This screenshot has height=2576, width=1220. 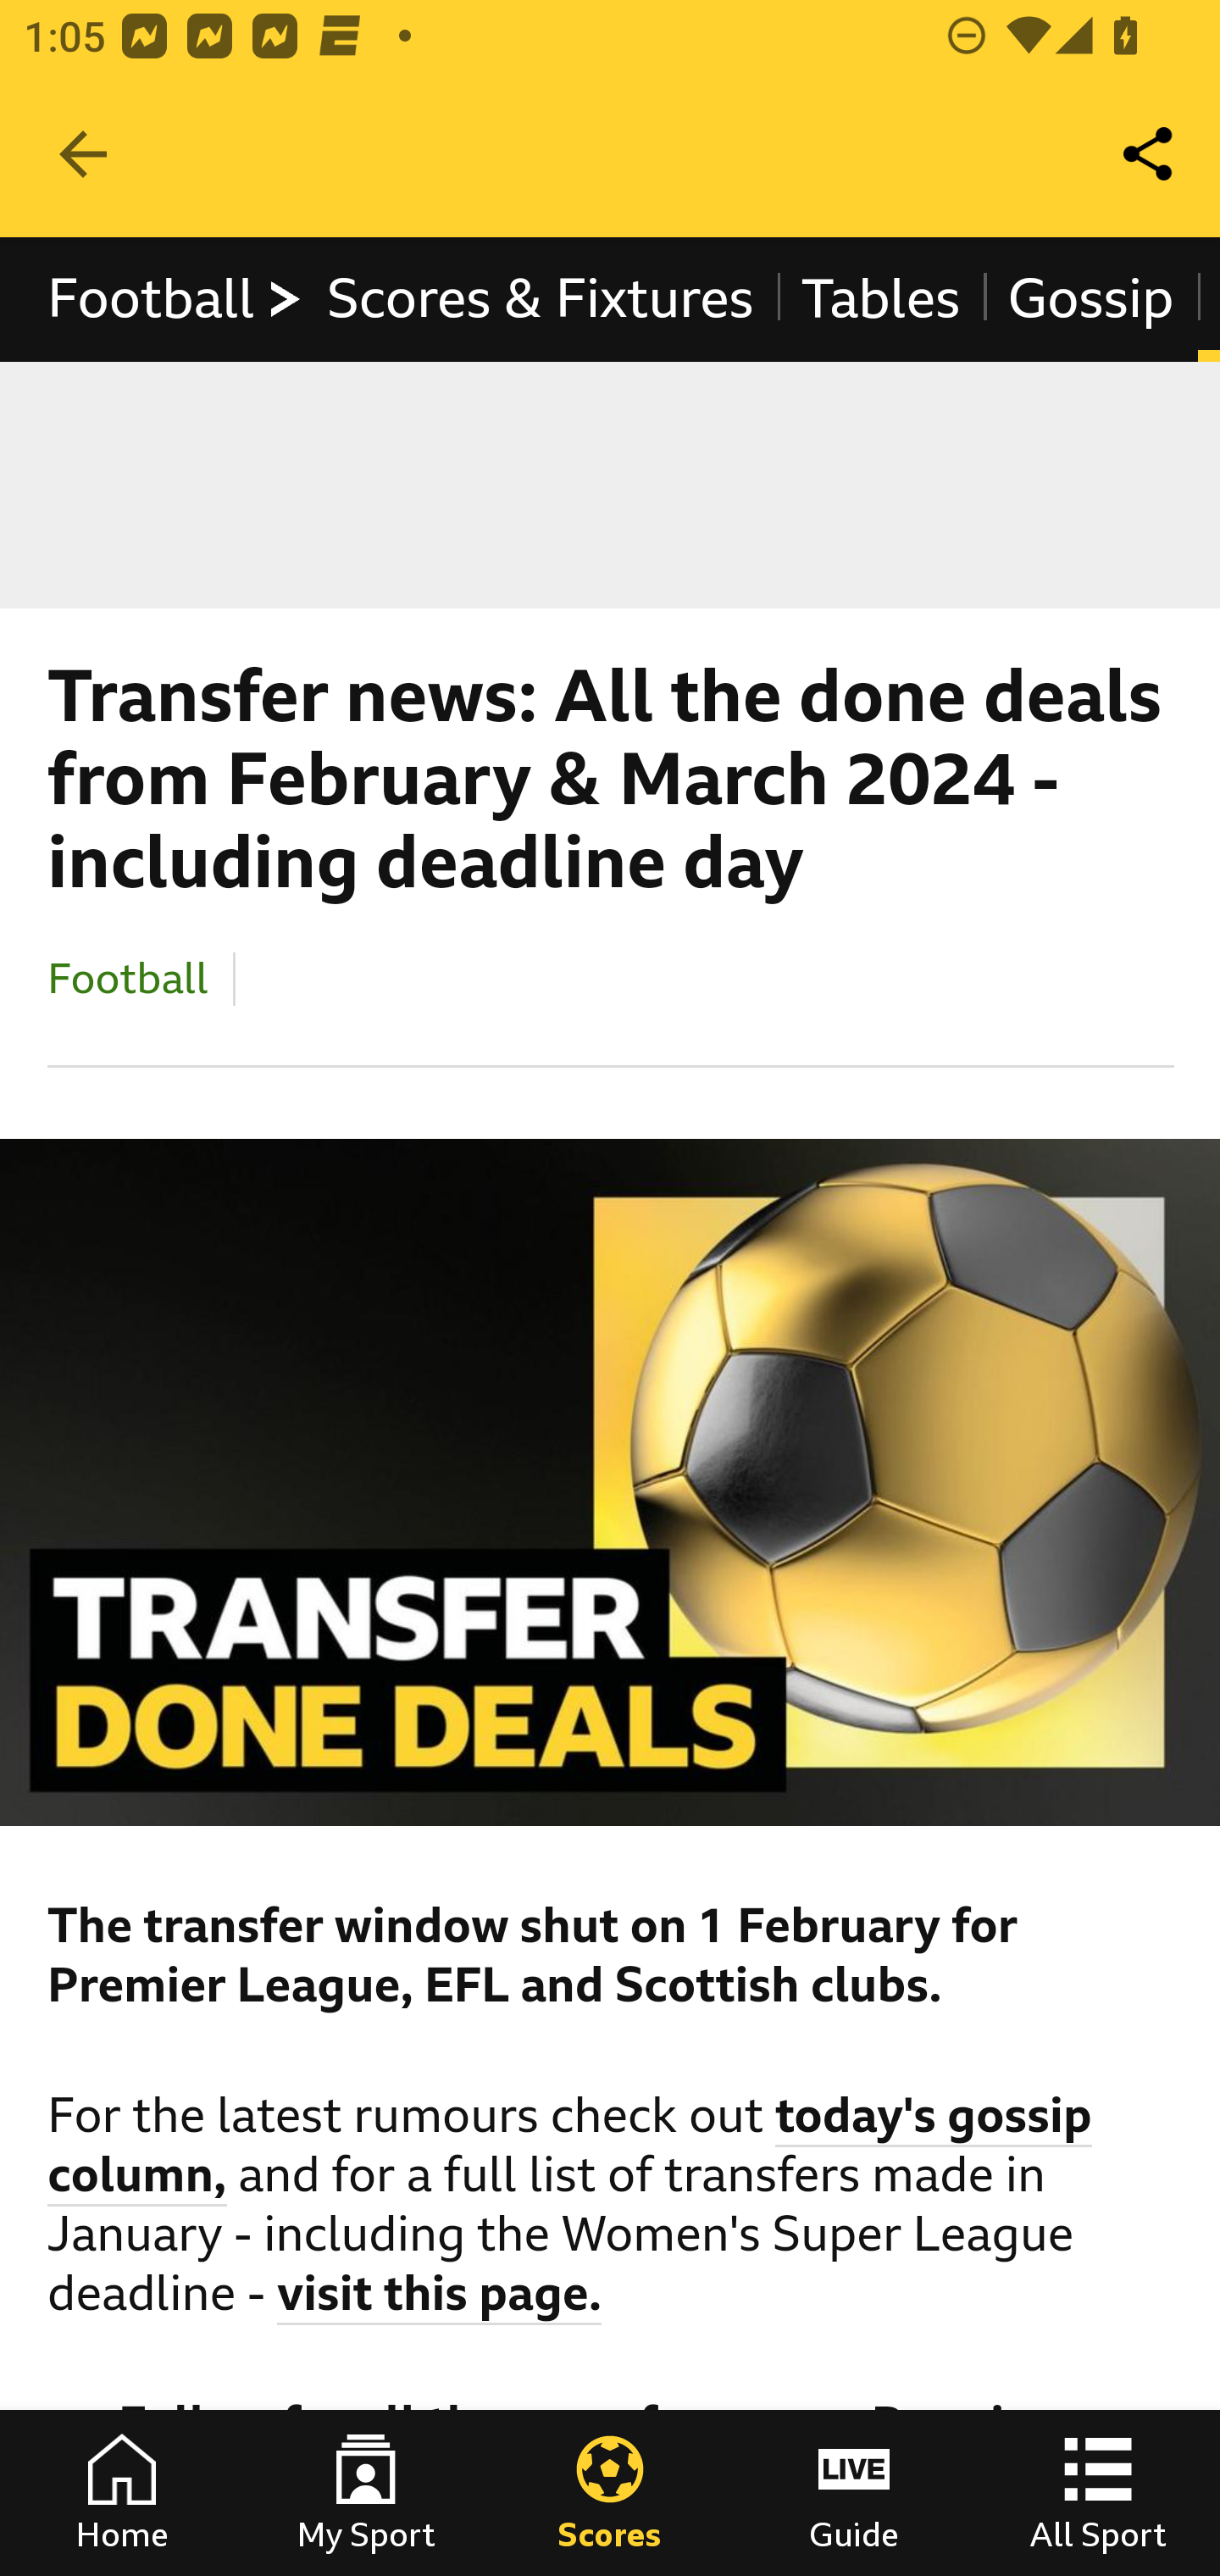 I want to click on Scores & Fixtures, so click(x=541, y=298).